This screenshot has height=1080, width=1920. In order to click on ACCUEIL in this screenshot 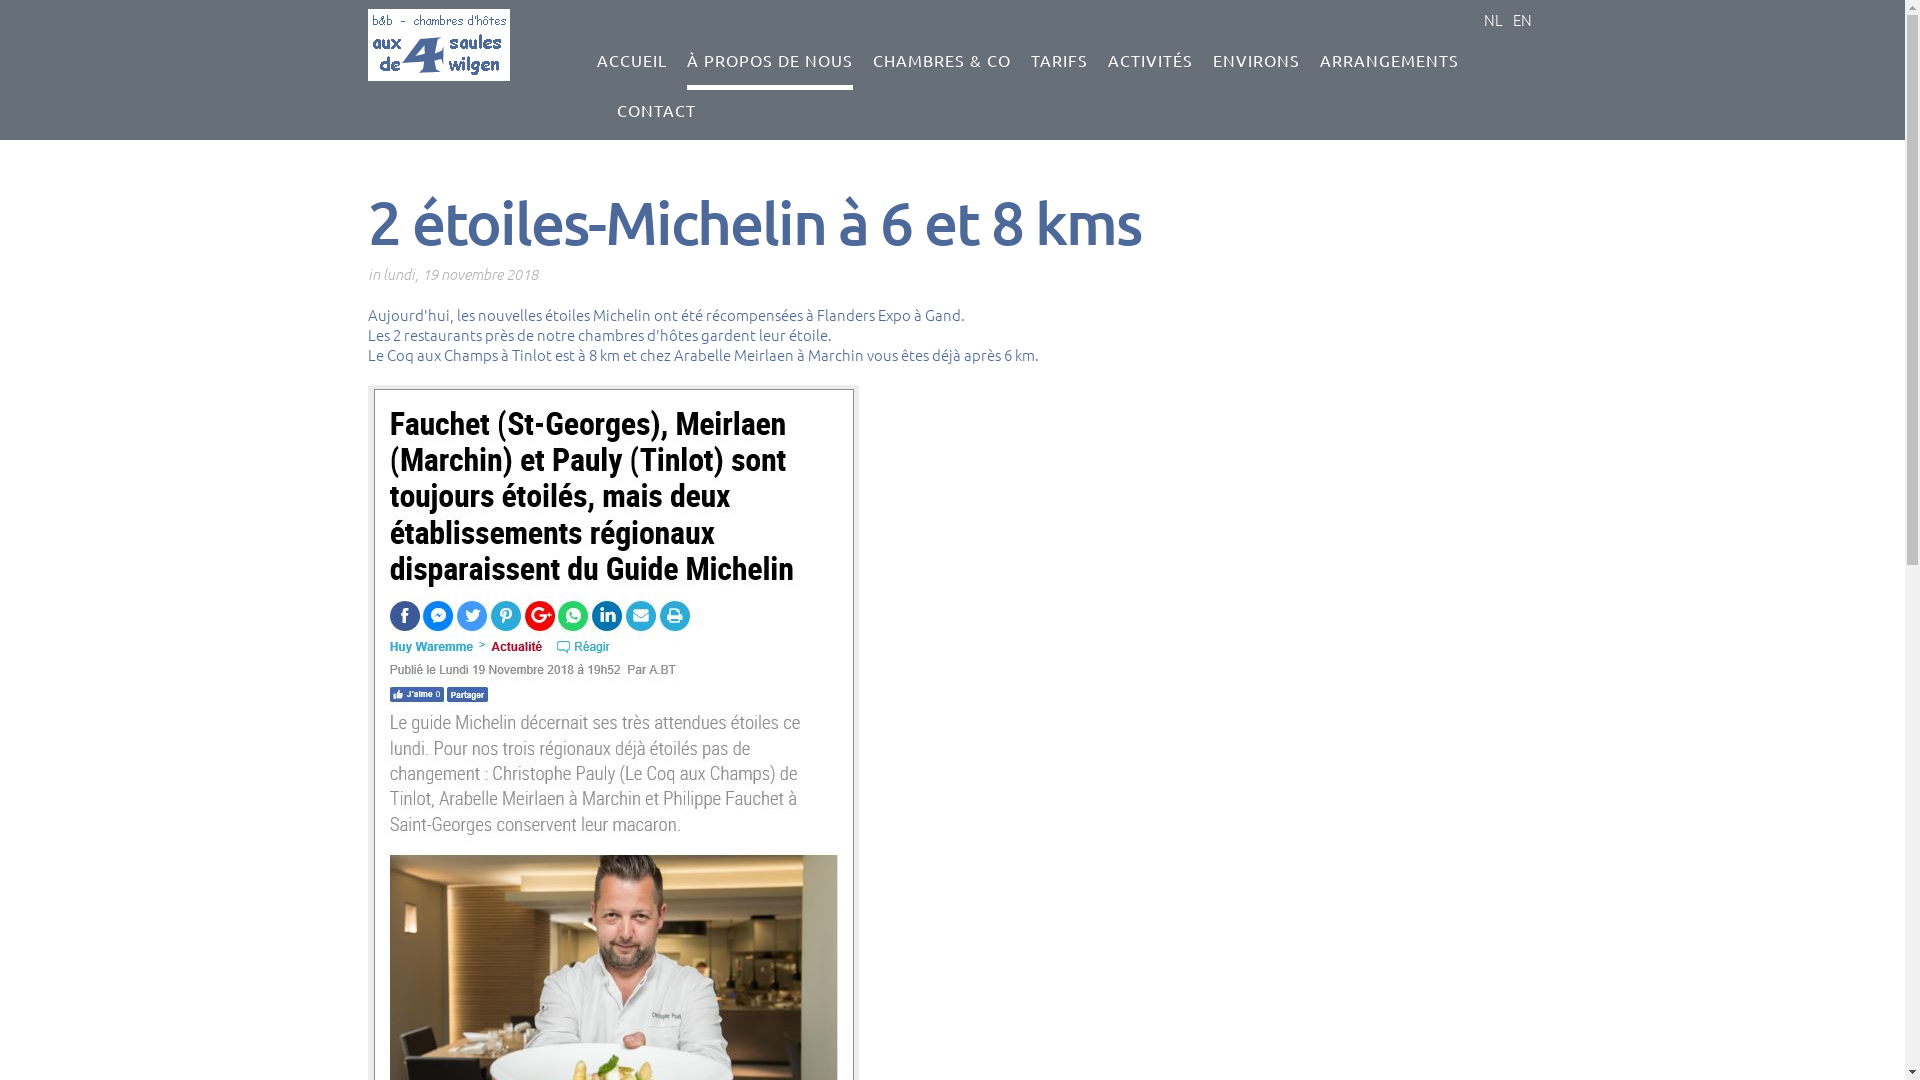, I will do `click(632, 65)`.